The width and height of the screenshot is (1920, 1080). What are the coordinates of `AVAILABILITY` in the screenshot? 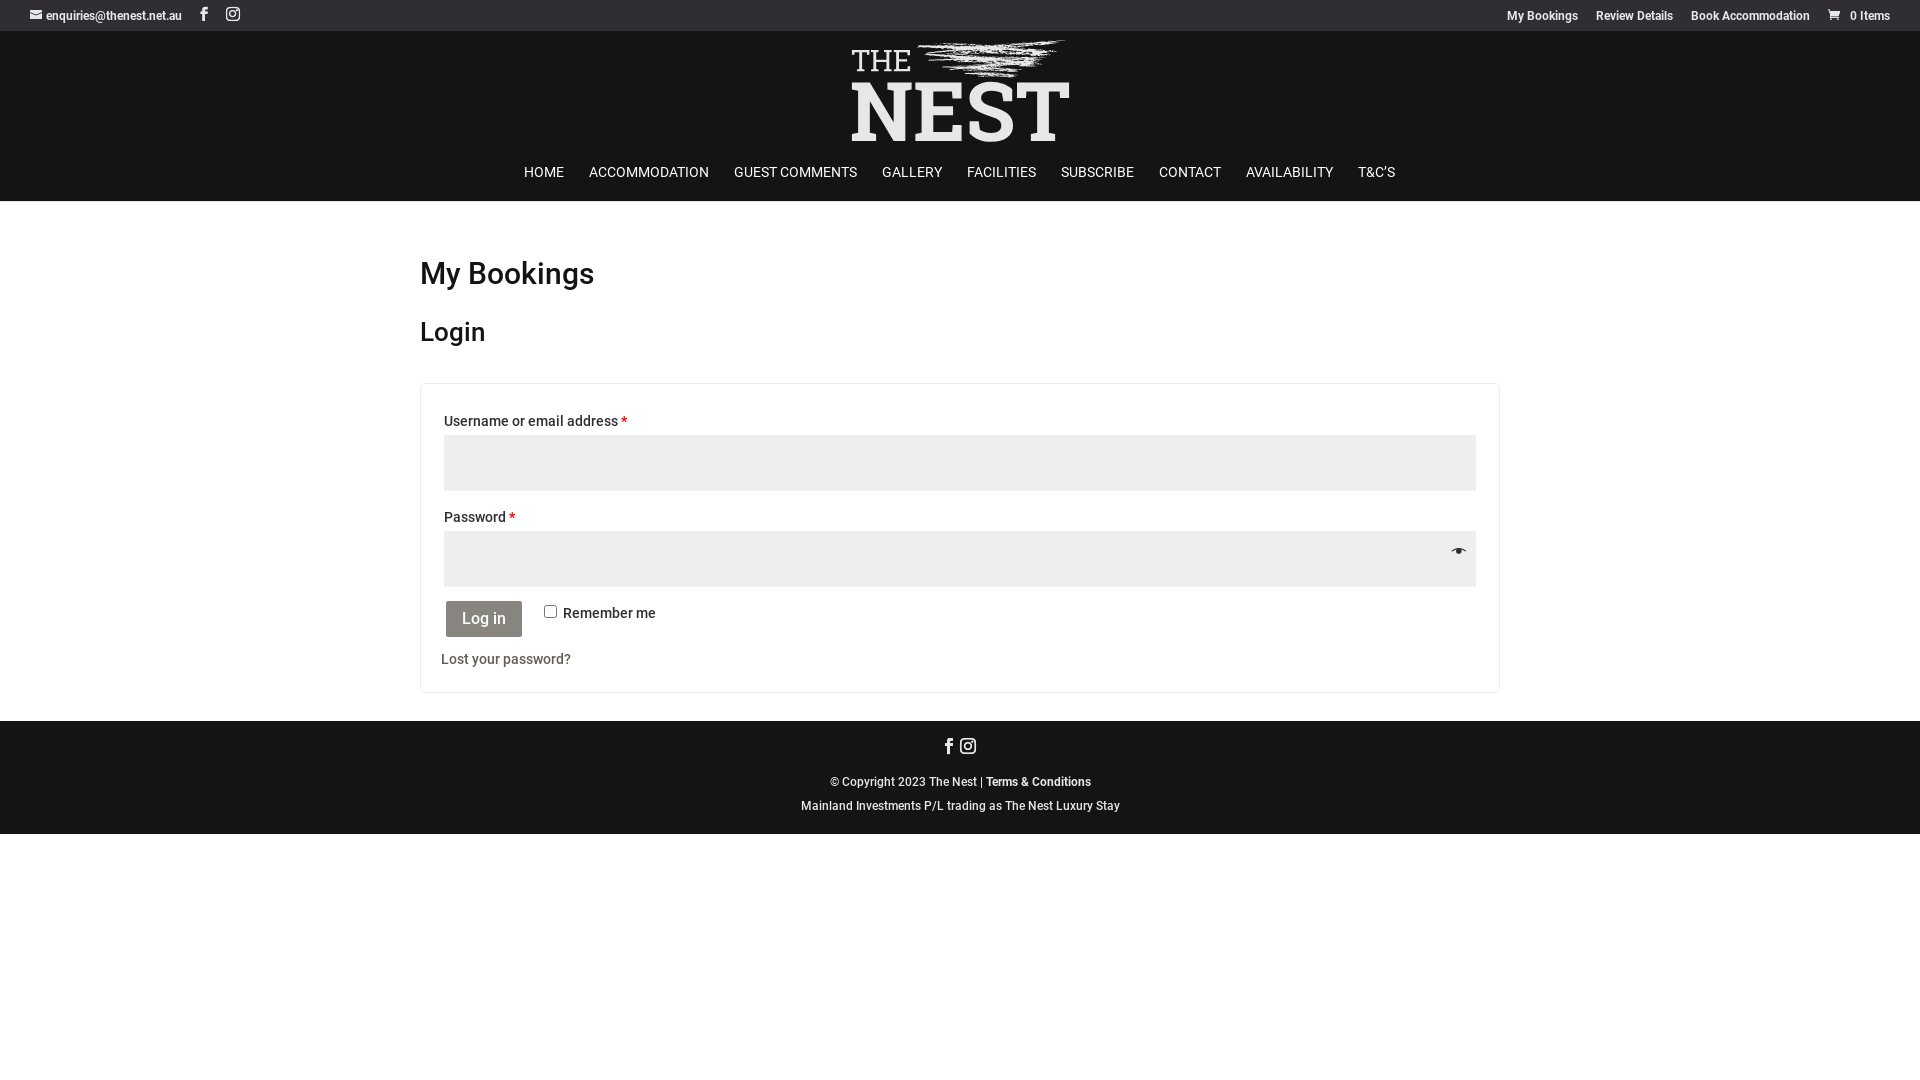 It's located at (1290, 183).